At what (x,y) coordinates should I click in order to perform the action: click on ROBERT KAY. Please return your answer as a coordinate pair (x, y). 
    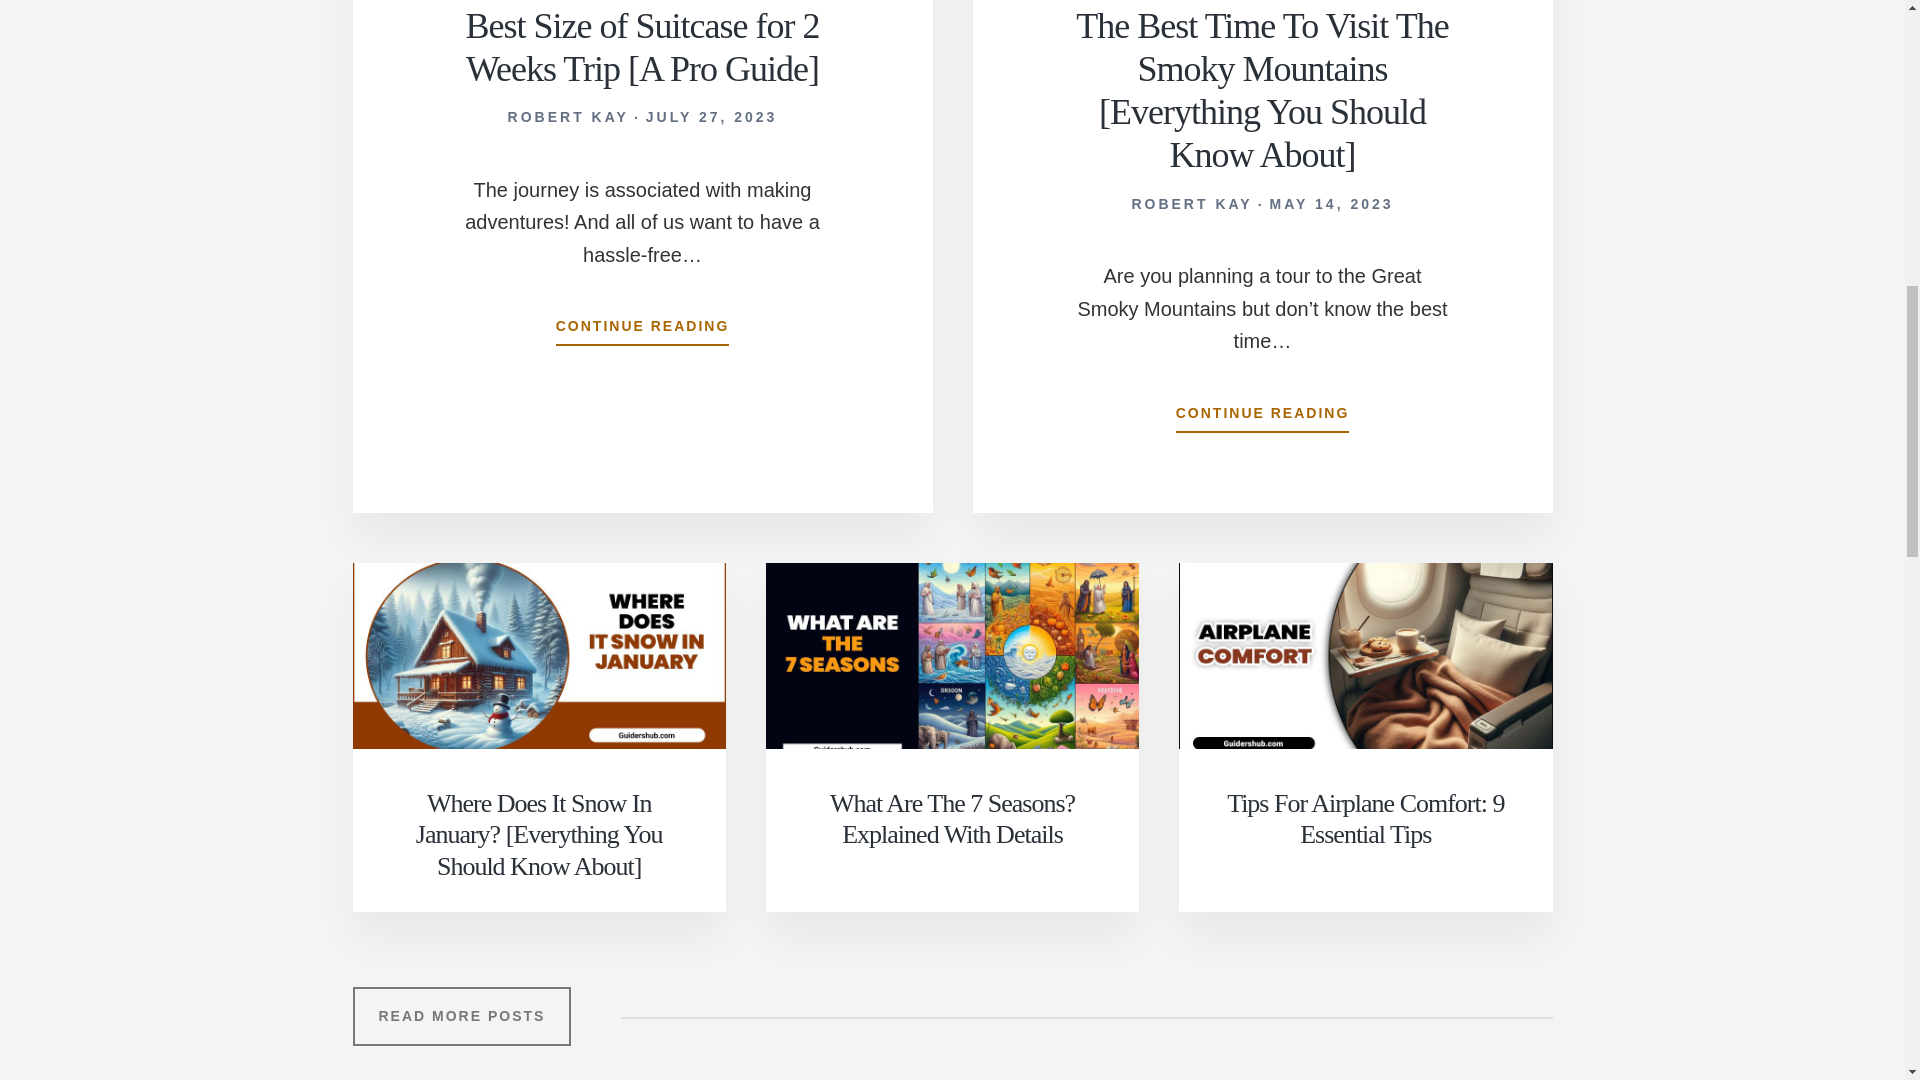
    Looking at the image, I should click on (1190, 203).